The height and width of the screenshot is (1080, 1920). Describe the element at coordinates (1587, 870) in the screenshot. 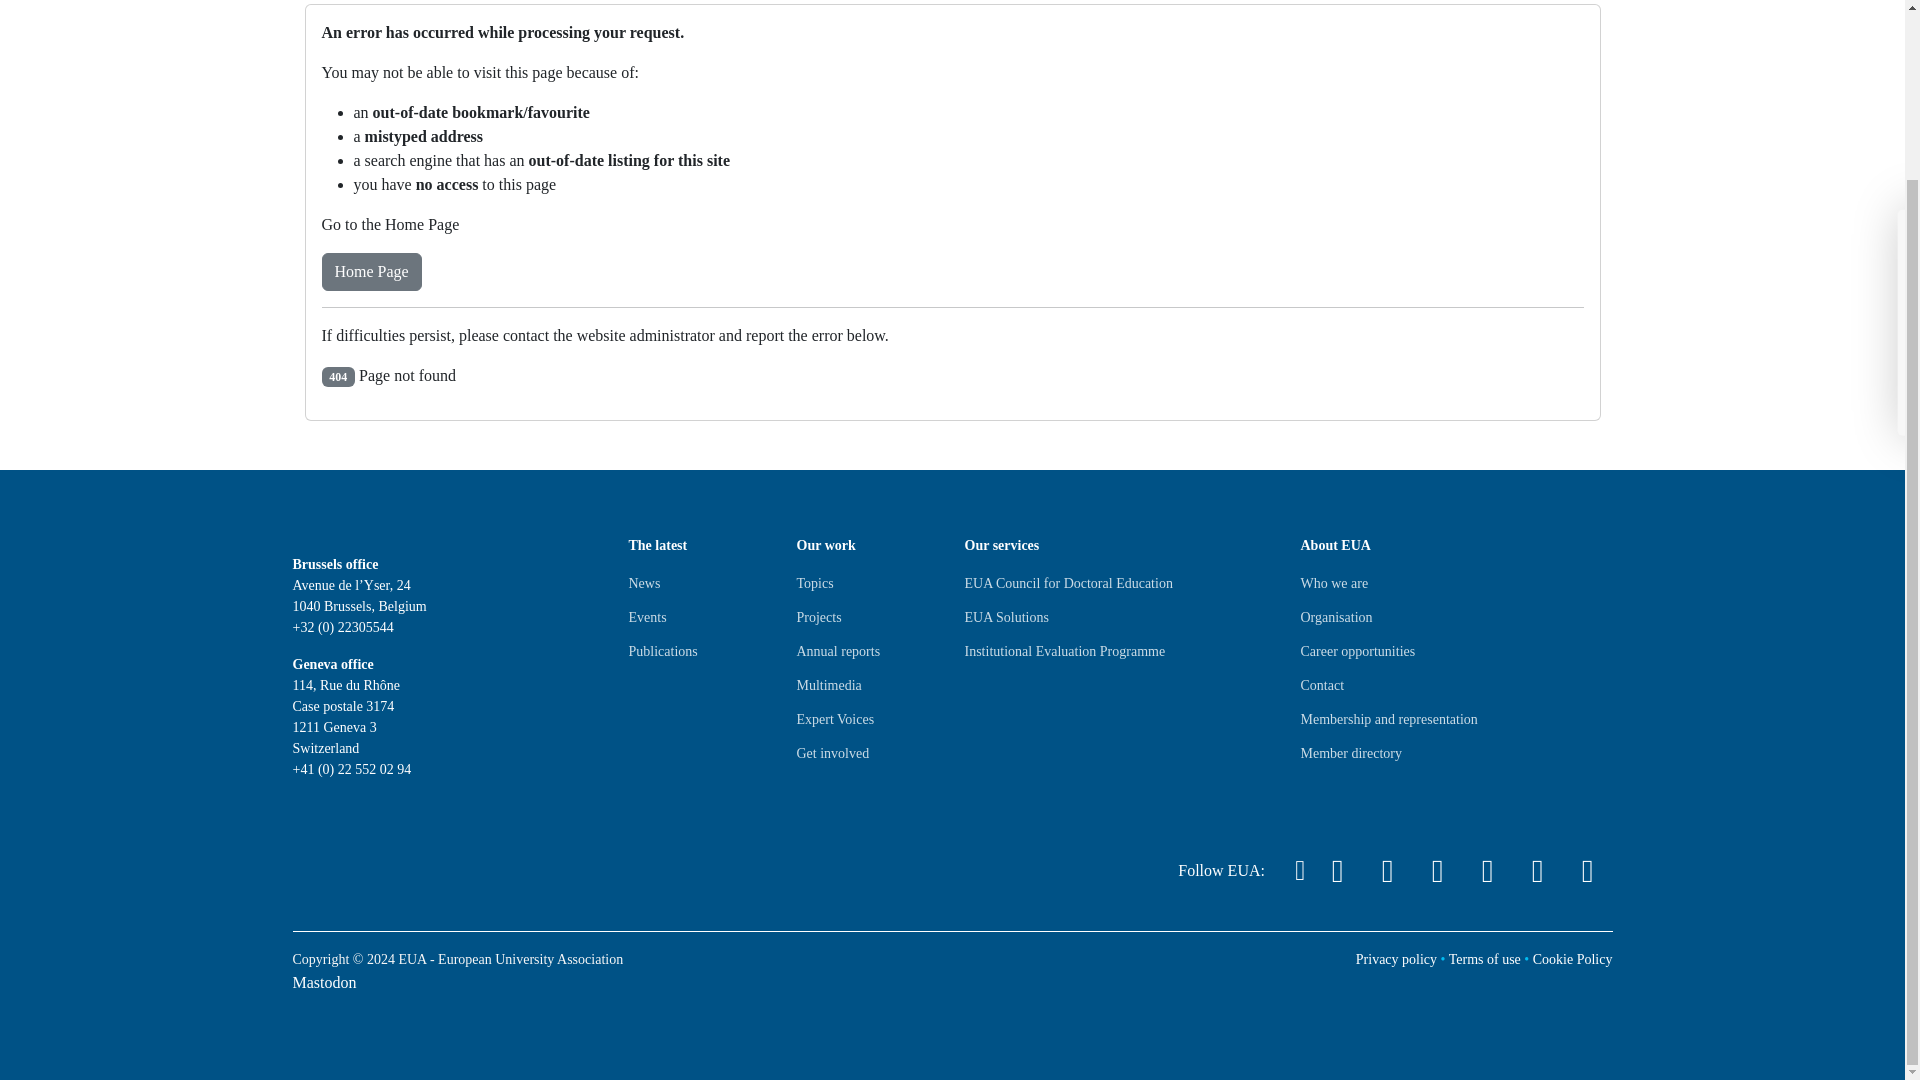

I see `EUA Apple Podcasts` at that location.